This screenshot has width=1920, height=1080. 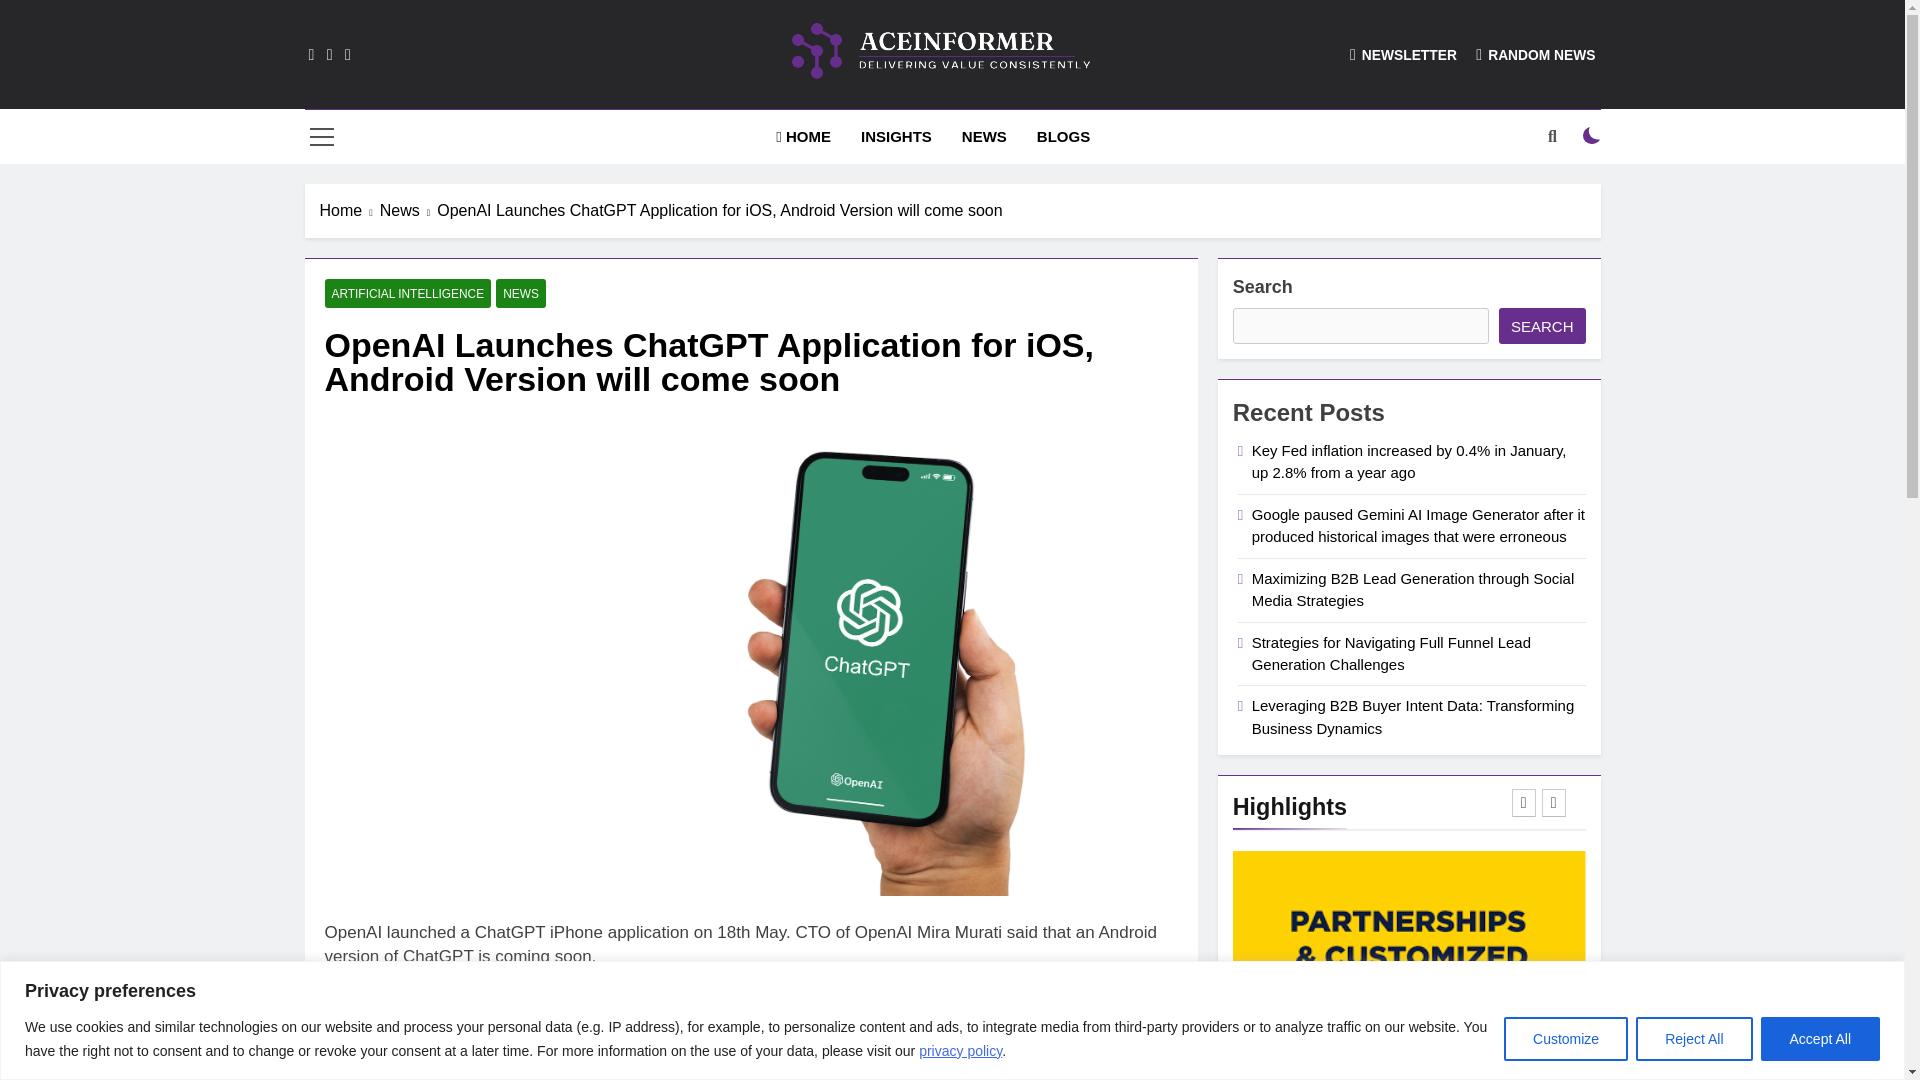 What do you see at coordinates (1693, 1038) in the screenshot?
I see `Reject All` at bounding box center [1693, 1038].